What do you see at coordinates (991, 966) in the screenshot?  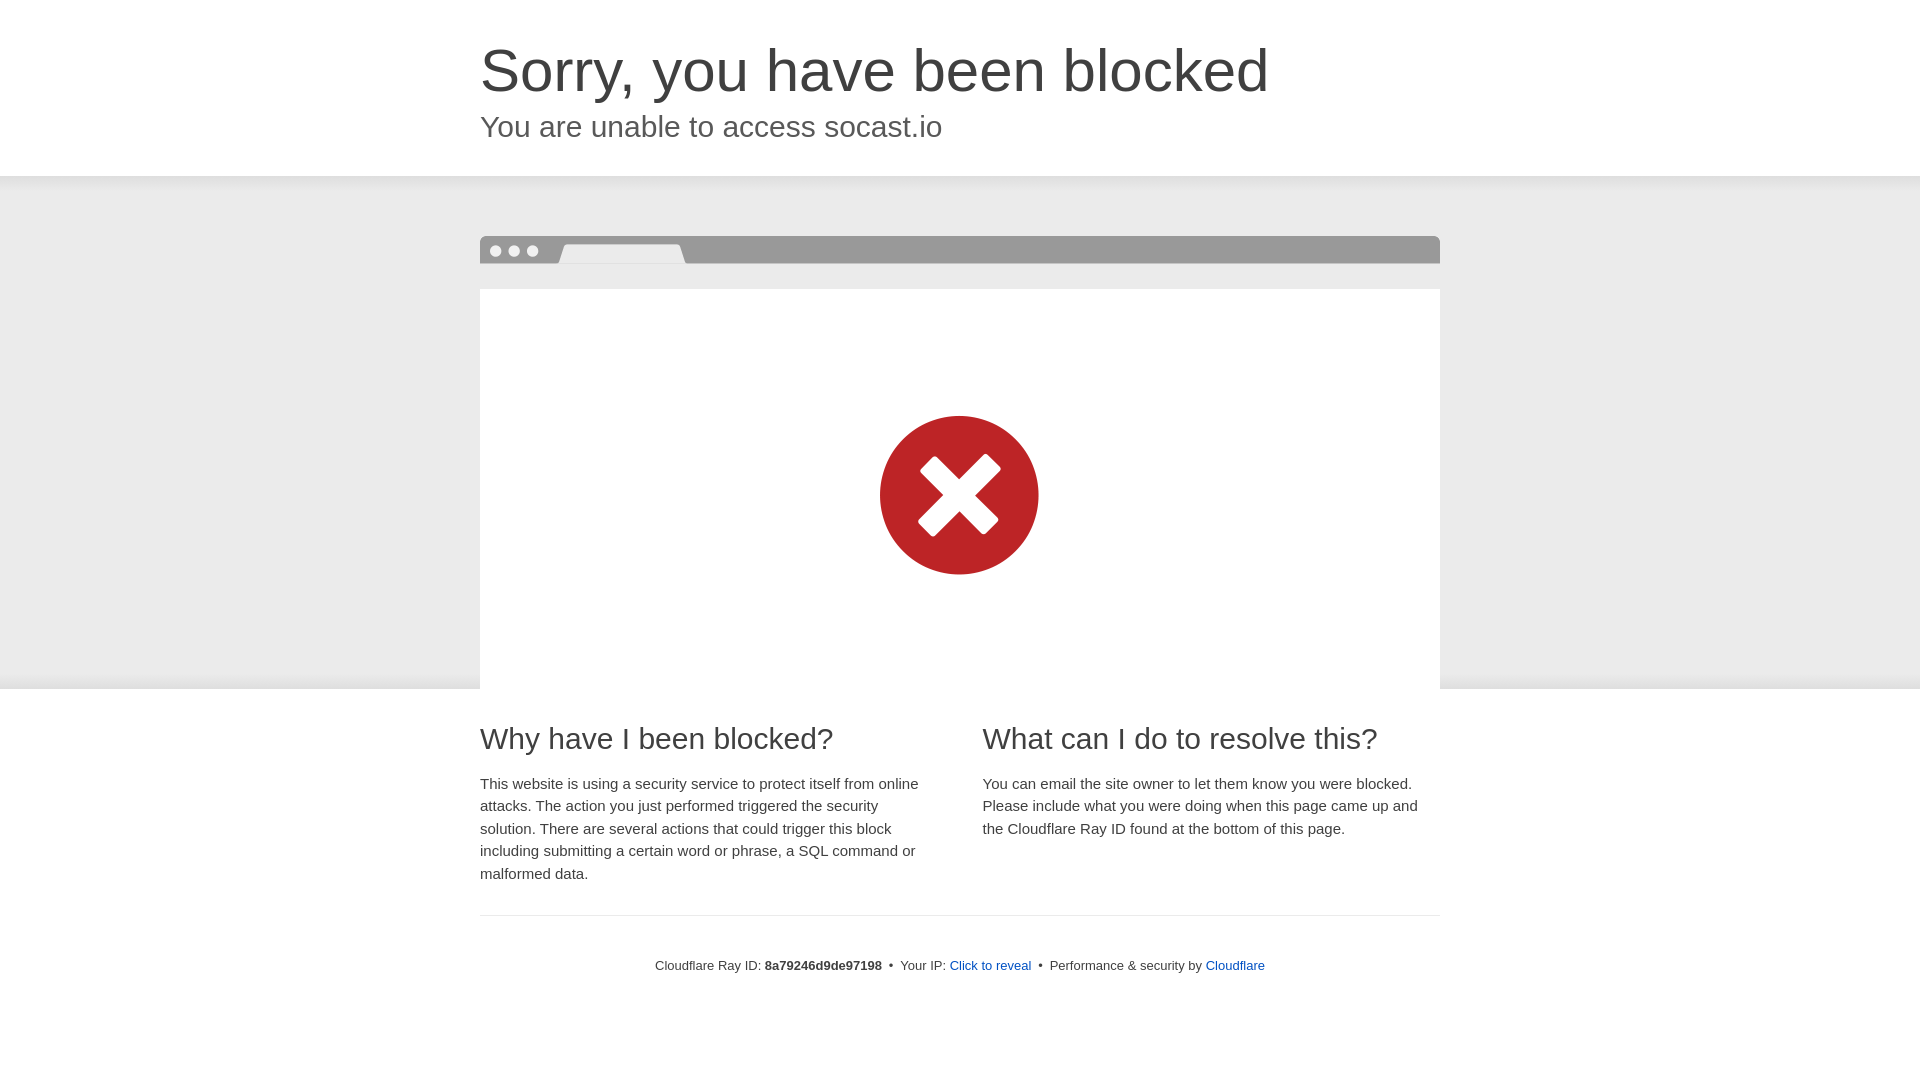 I see `Click to reveal` at bounding box center [991, 966].